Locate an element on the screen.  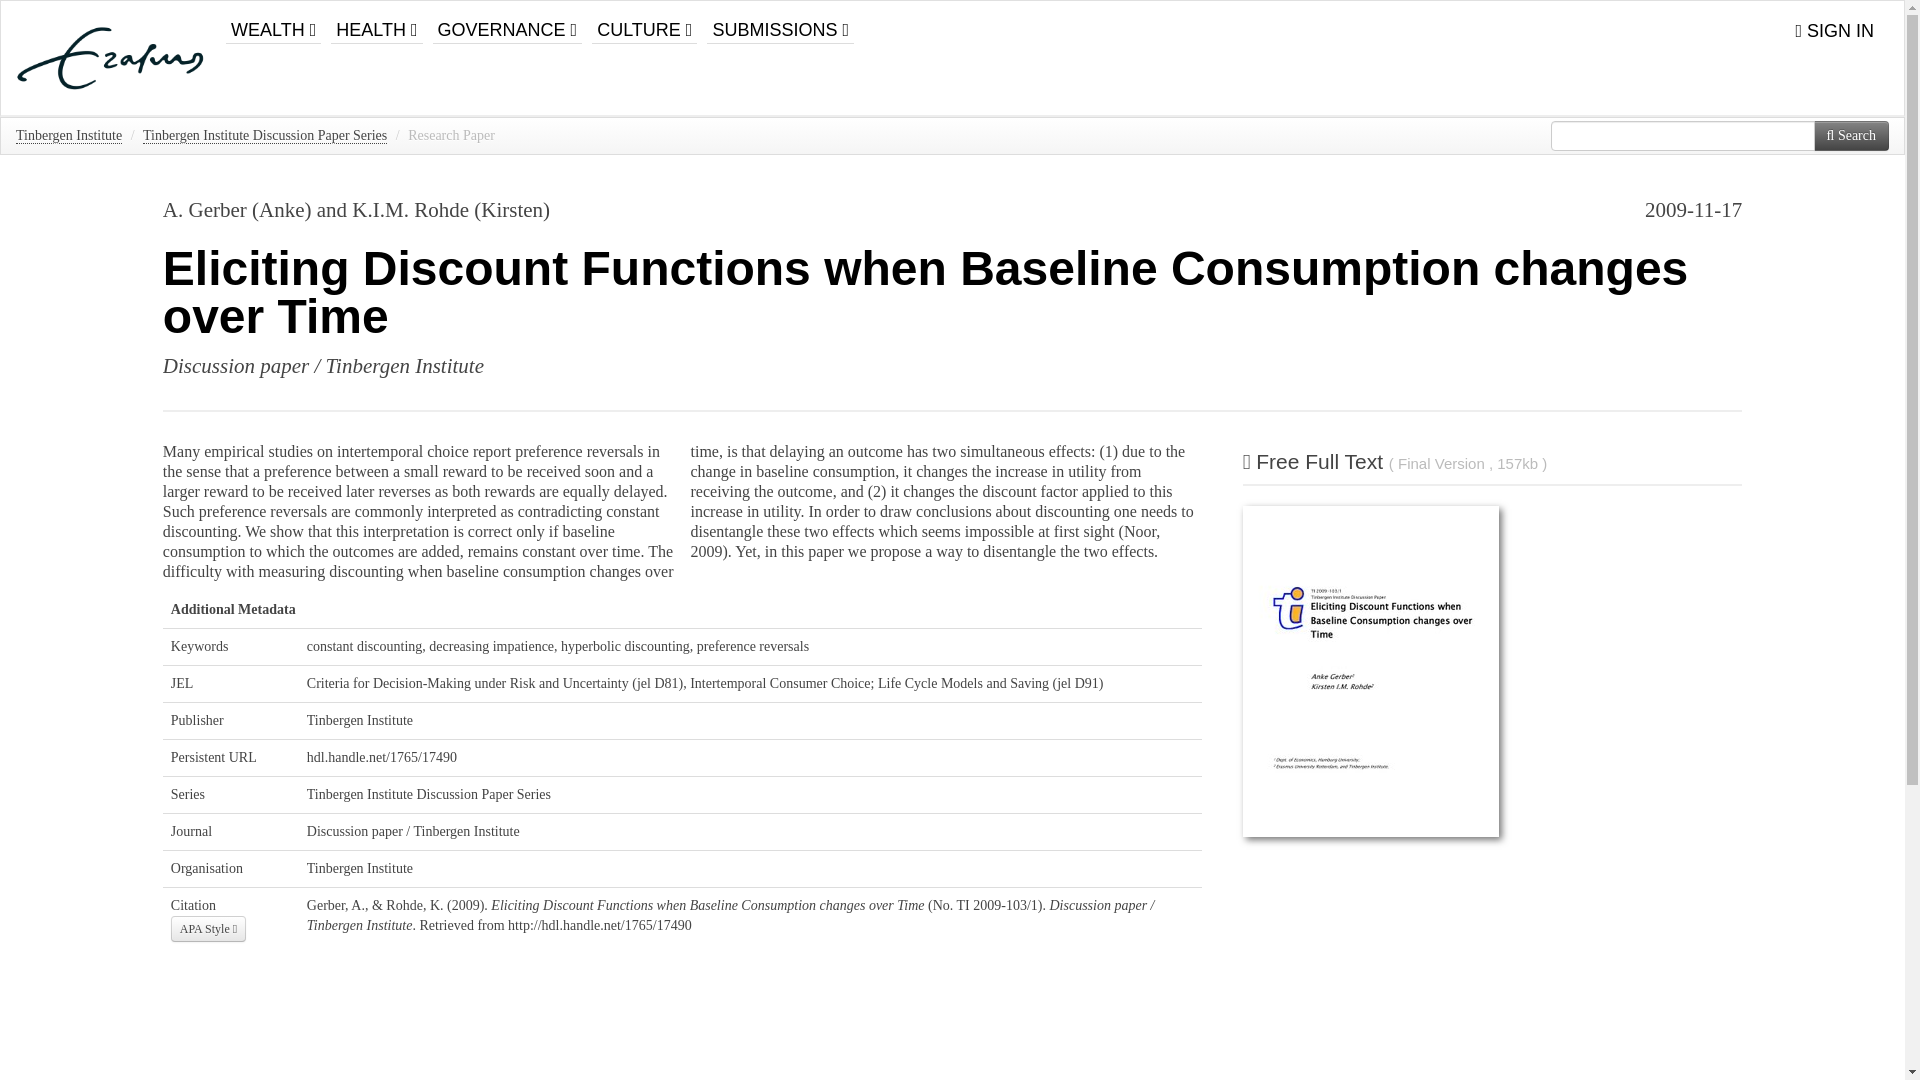
SUBMISSIONS is located at coordinates (780, 22).